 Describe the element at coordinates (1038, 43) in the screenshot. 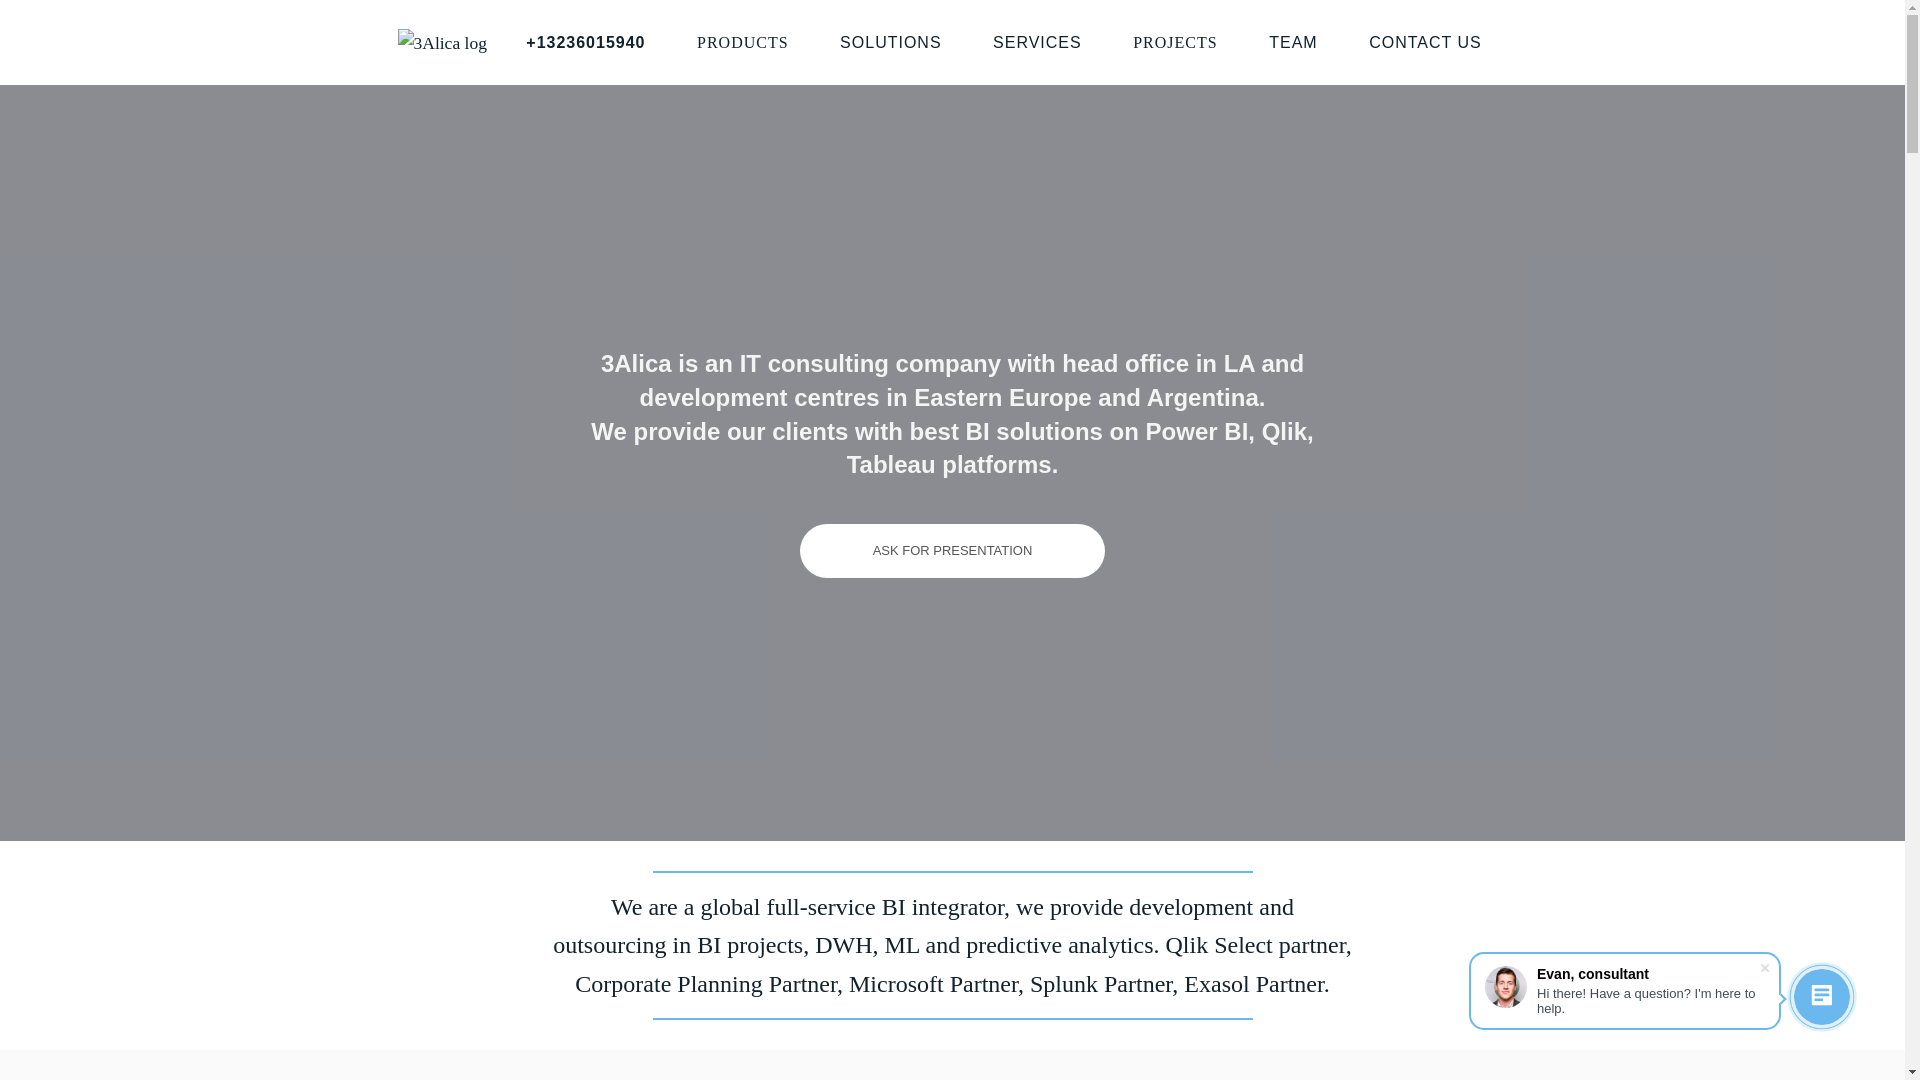

I see `SERVICES` at that location.